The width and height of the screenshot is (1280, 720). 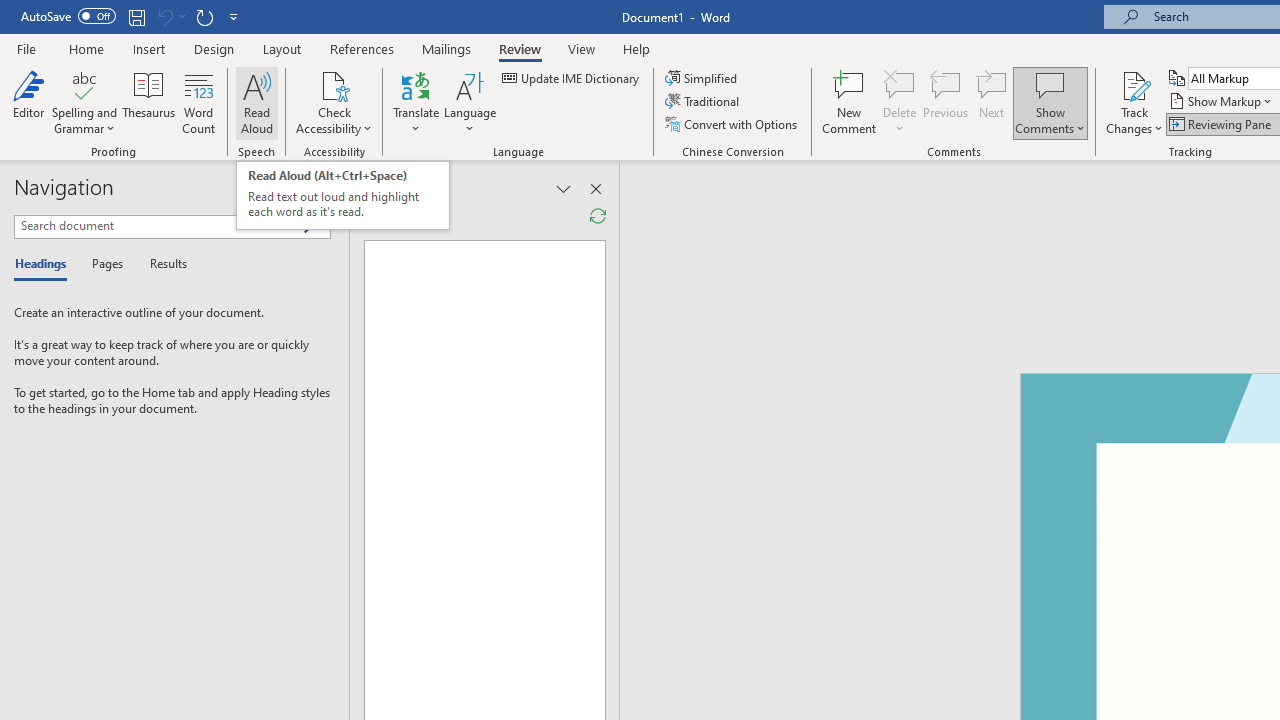 I want to click on Delete, so click(x=900, y=84).